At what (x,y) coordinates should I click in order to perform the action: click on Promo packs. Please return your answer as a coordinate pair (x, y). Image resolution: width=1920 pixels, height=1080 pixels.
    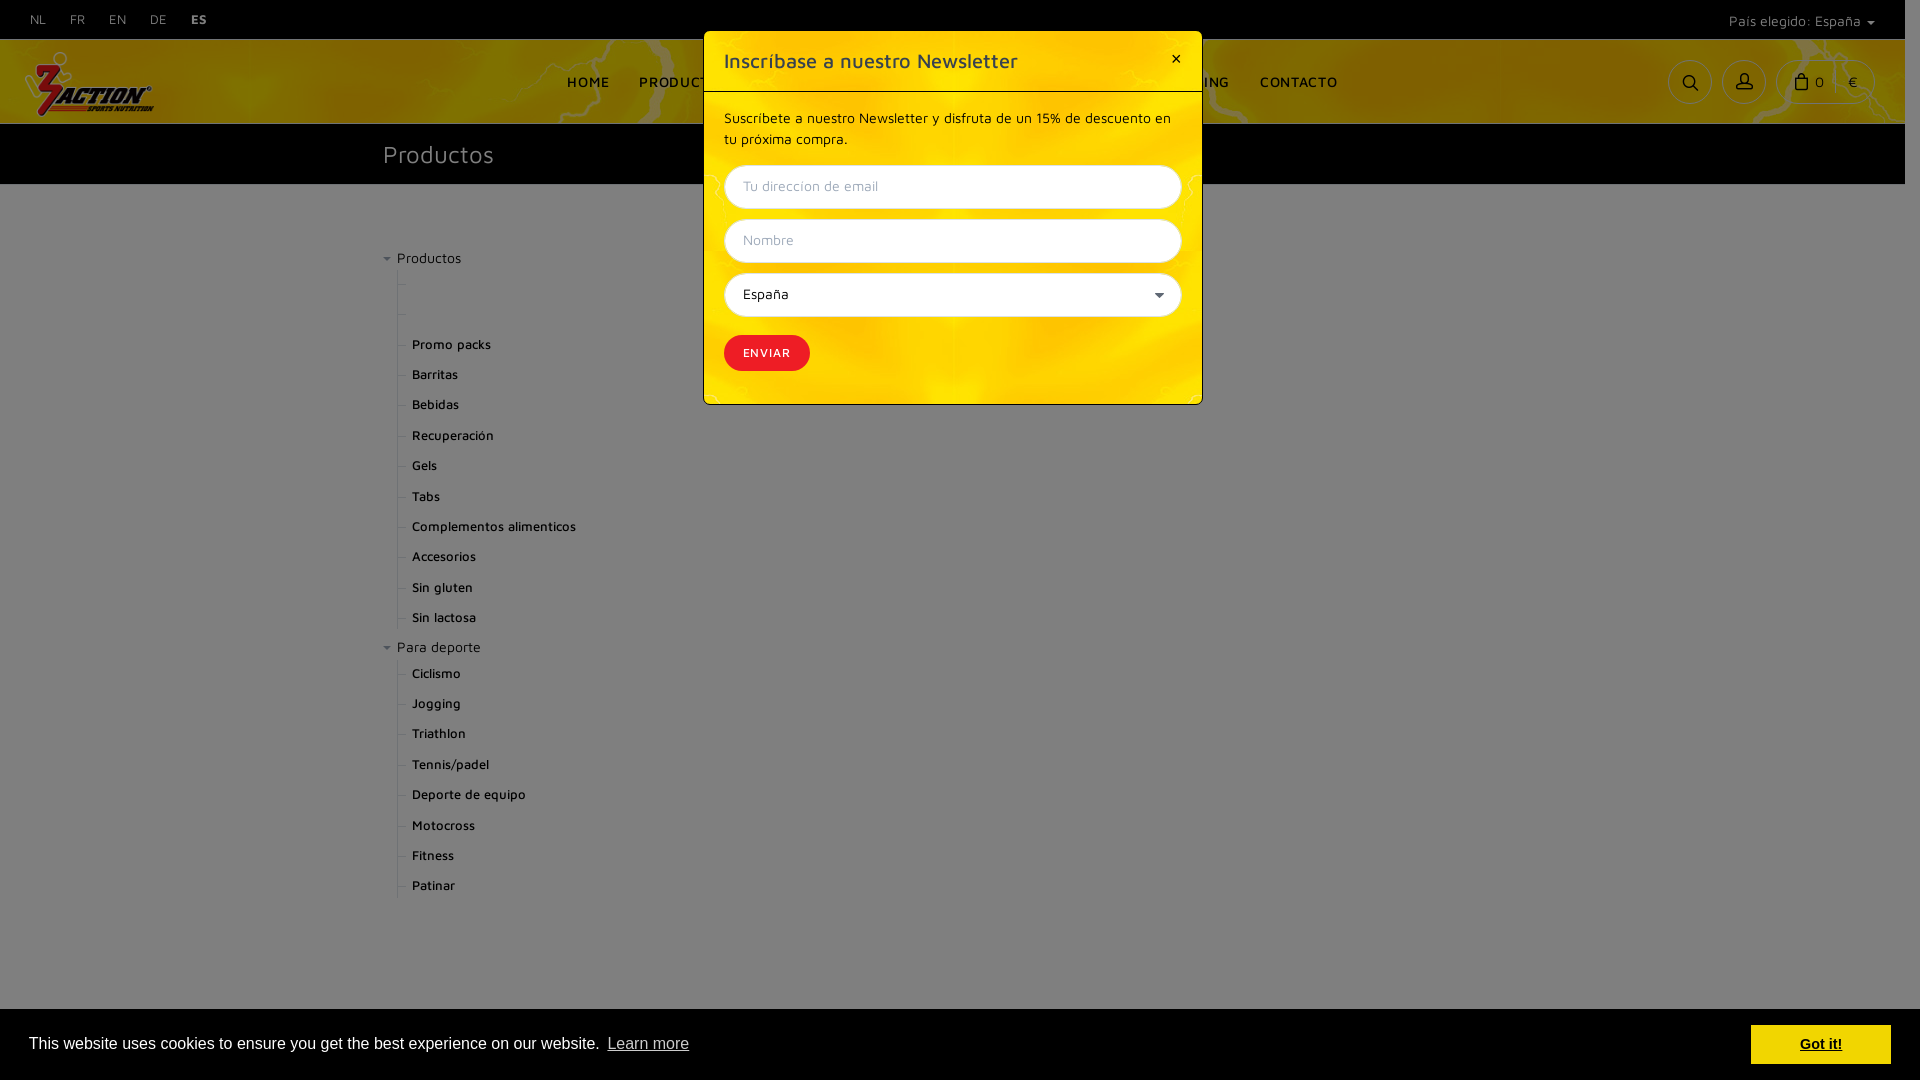
    Looking at the image, I should click on (452, 344).